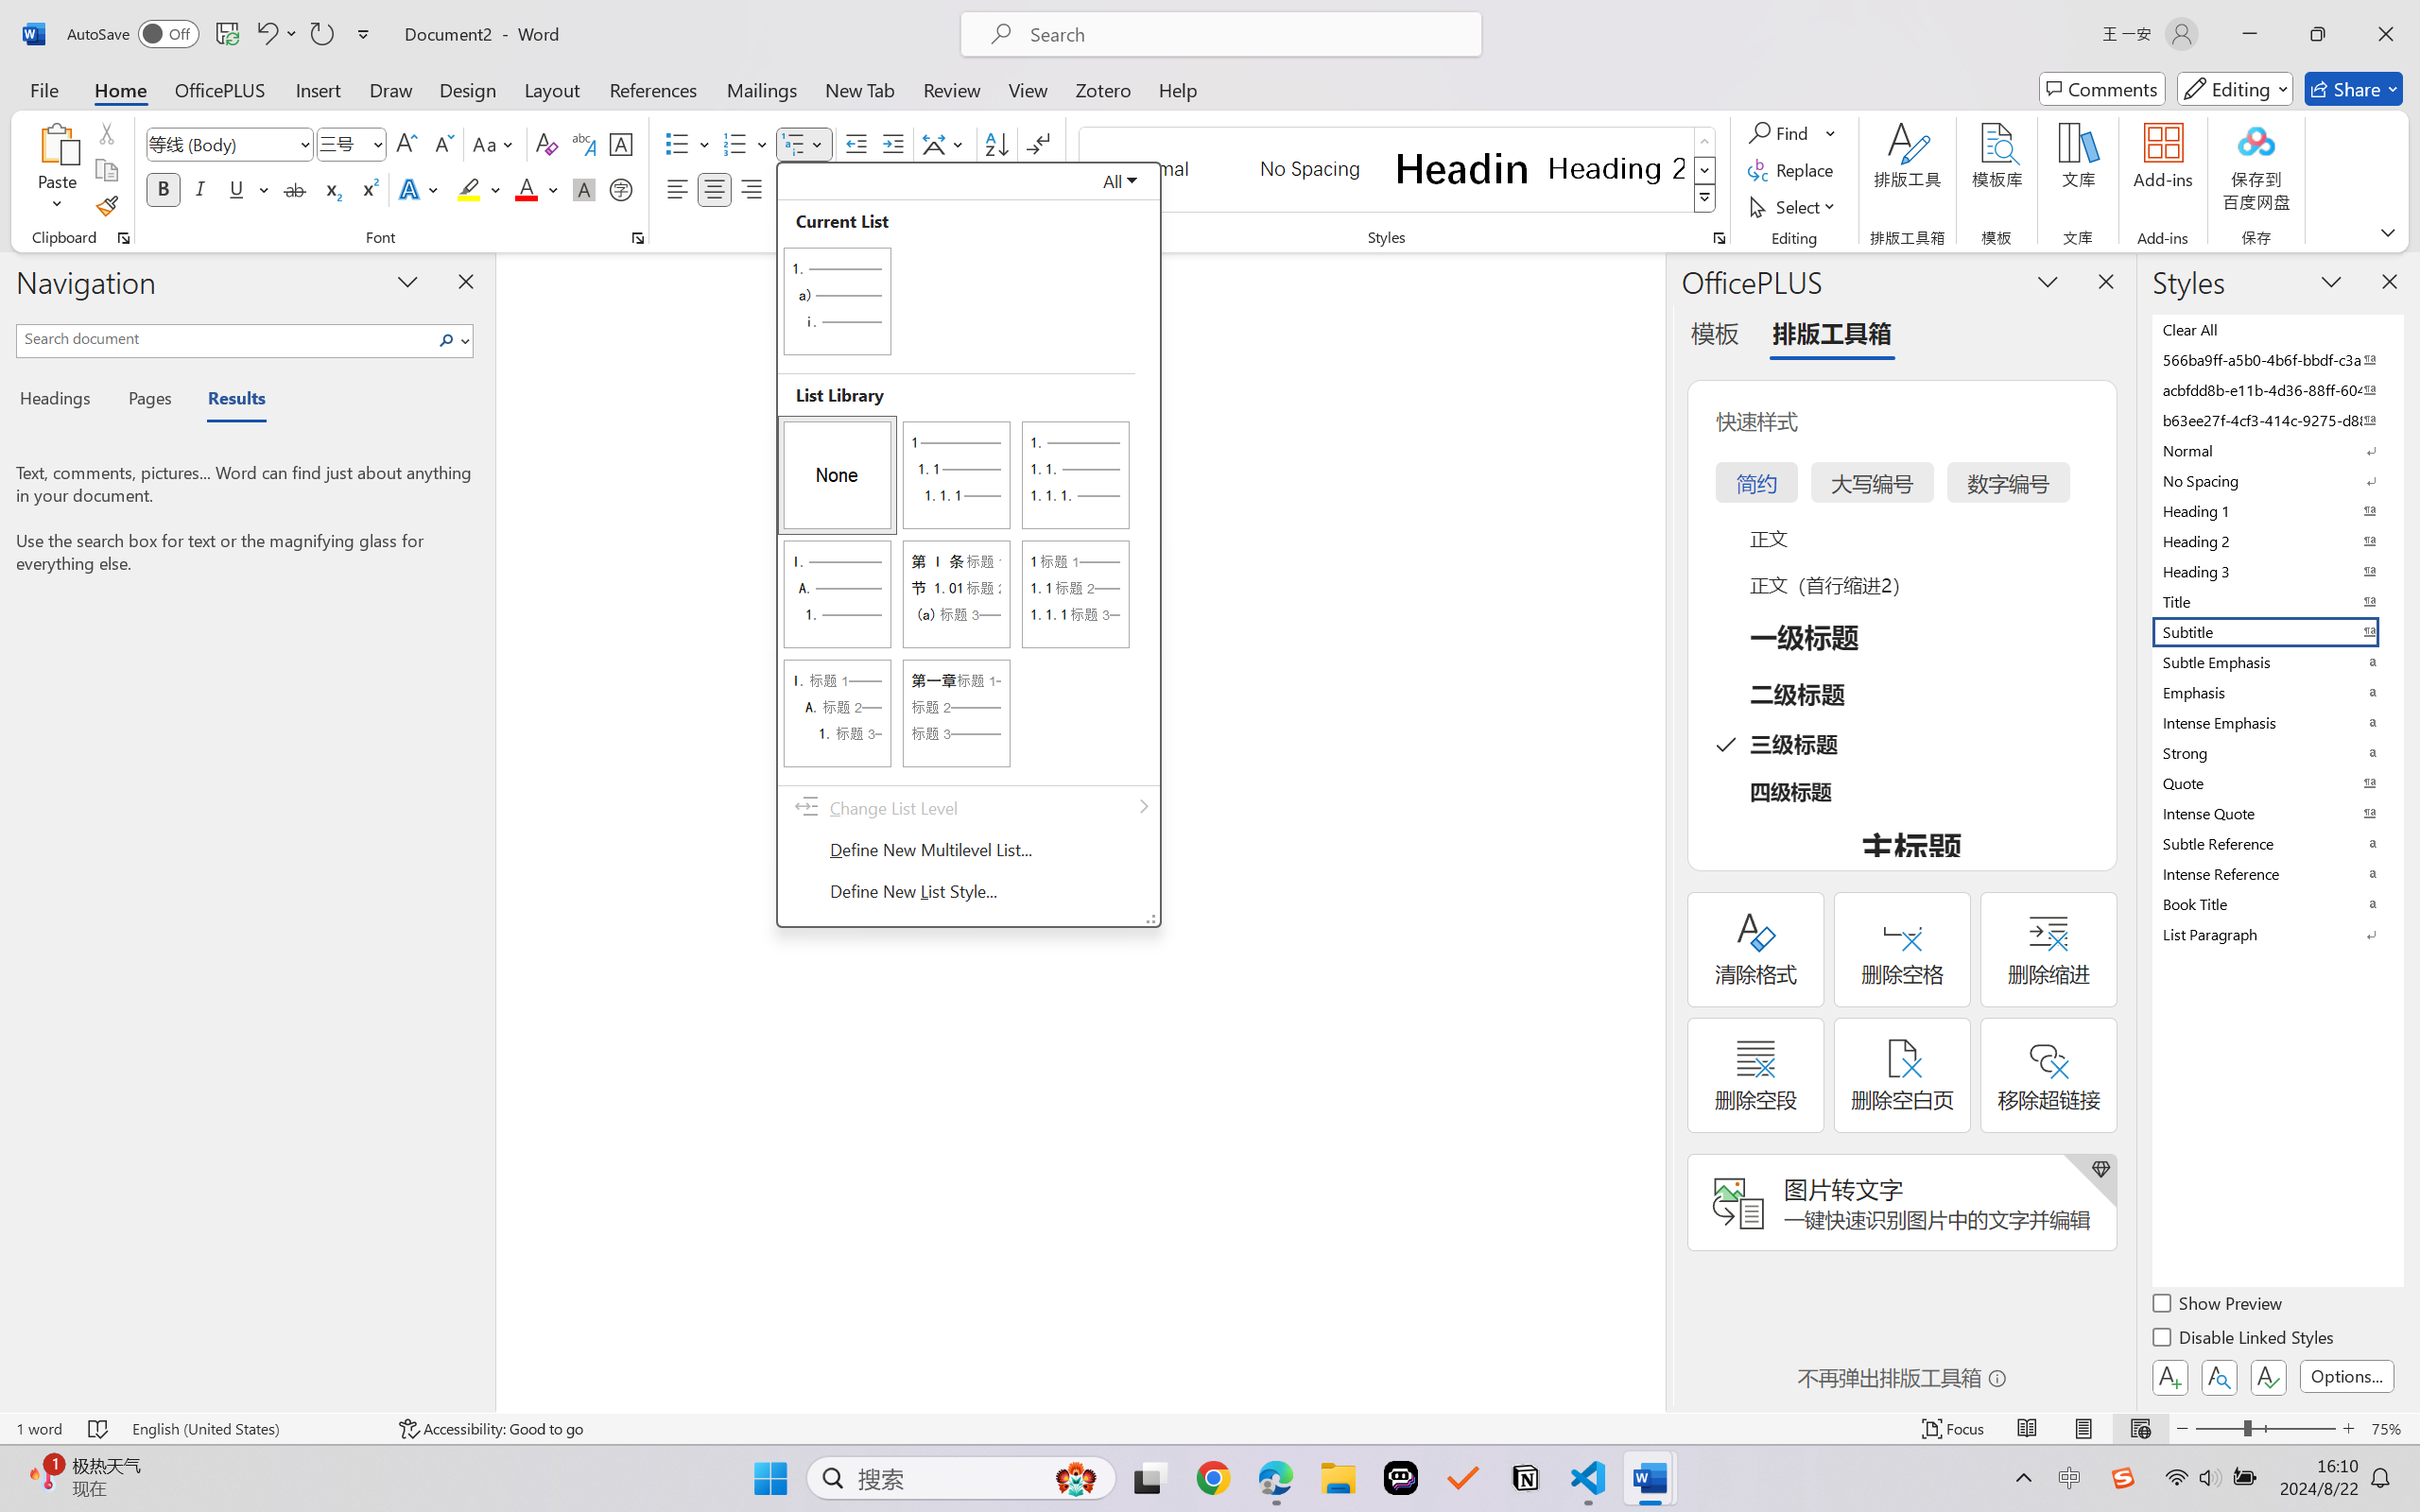 The image size is (2420, 1512). I want to click on Design, so click(468, 89).